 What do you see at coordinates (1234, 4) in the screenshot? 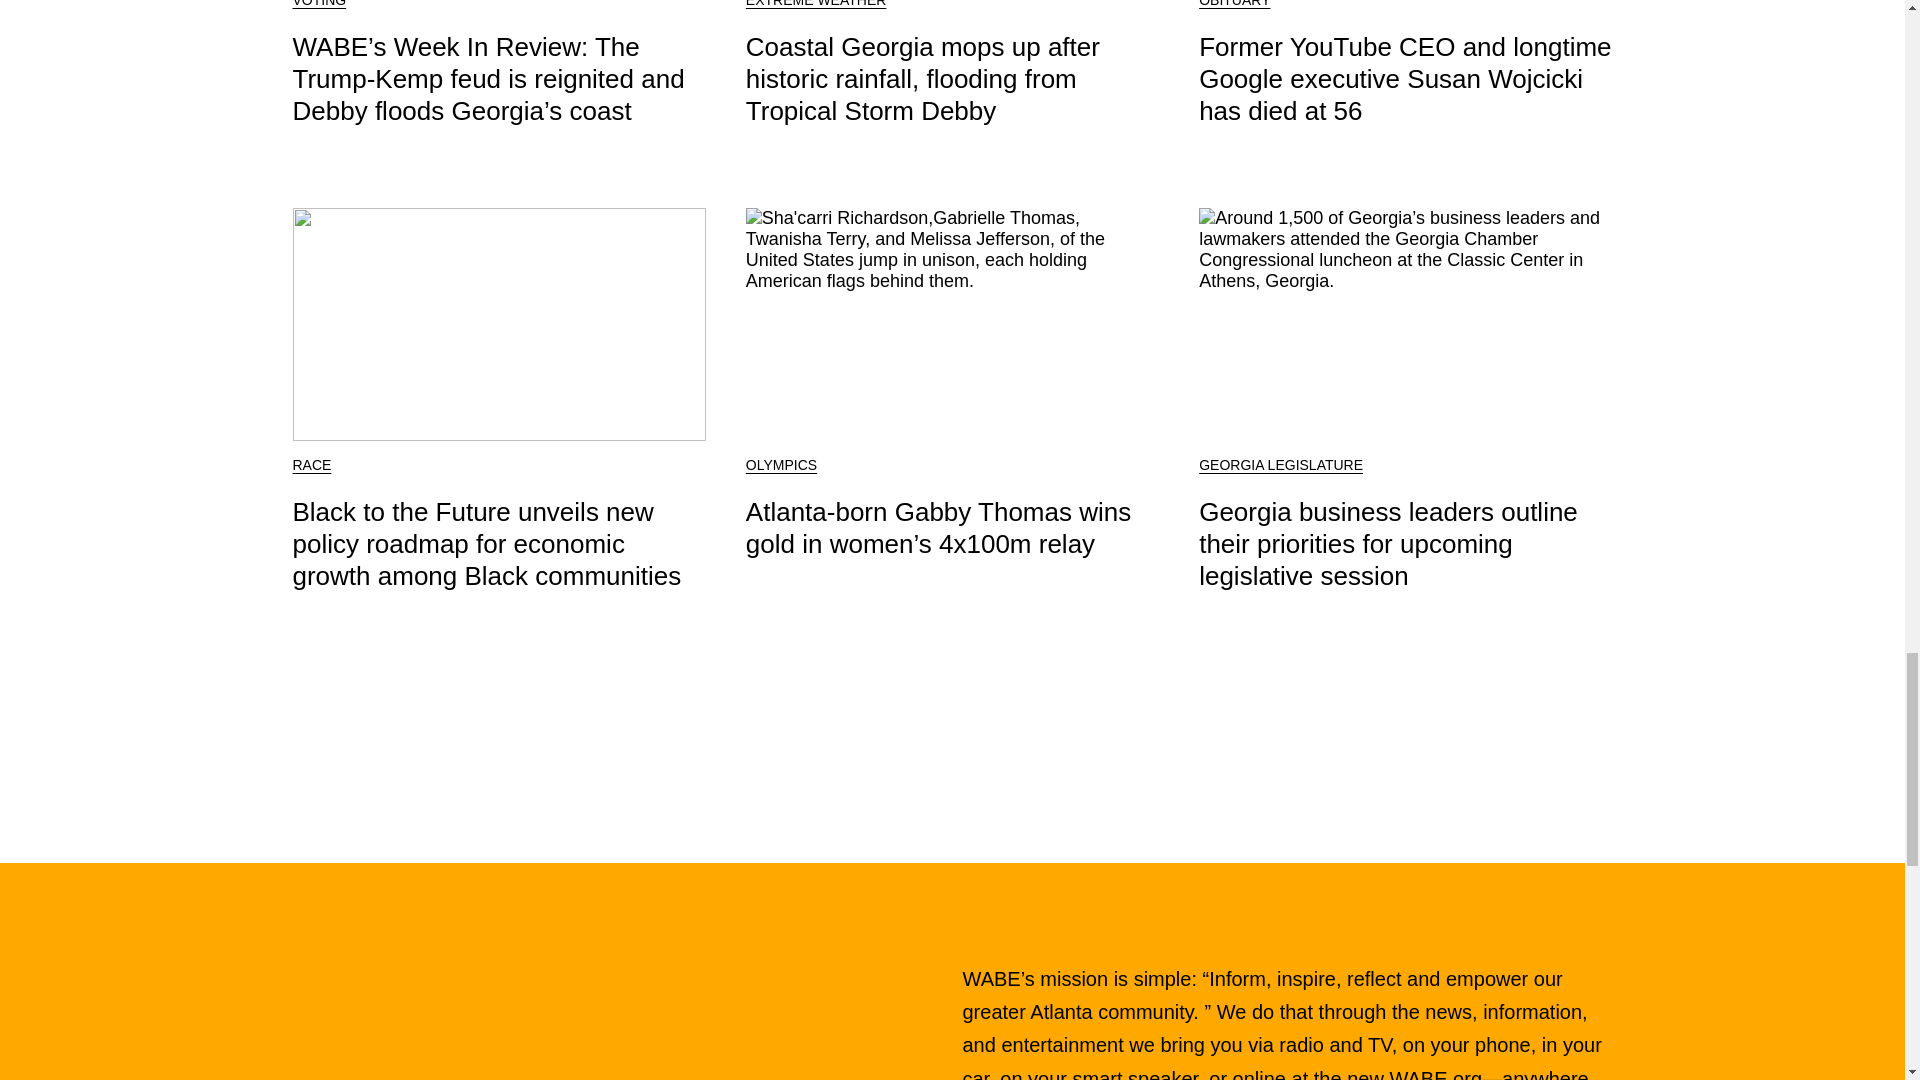
I see `OBITUARY` at bounding box center [1234, 4].